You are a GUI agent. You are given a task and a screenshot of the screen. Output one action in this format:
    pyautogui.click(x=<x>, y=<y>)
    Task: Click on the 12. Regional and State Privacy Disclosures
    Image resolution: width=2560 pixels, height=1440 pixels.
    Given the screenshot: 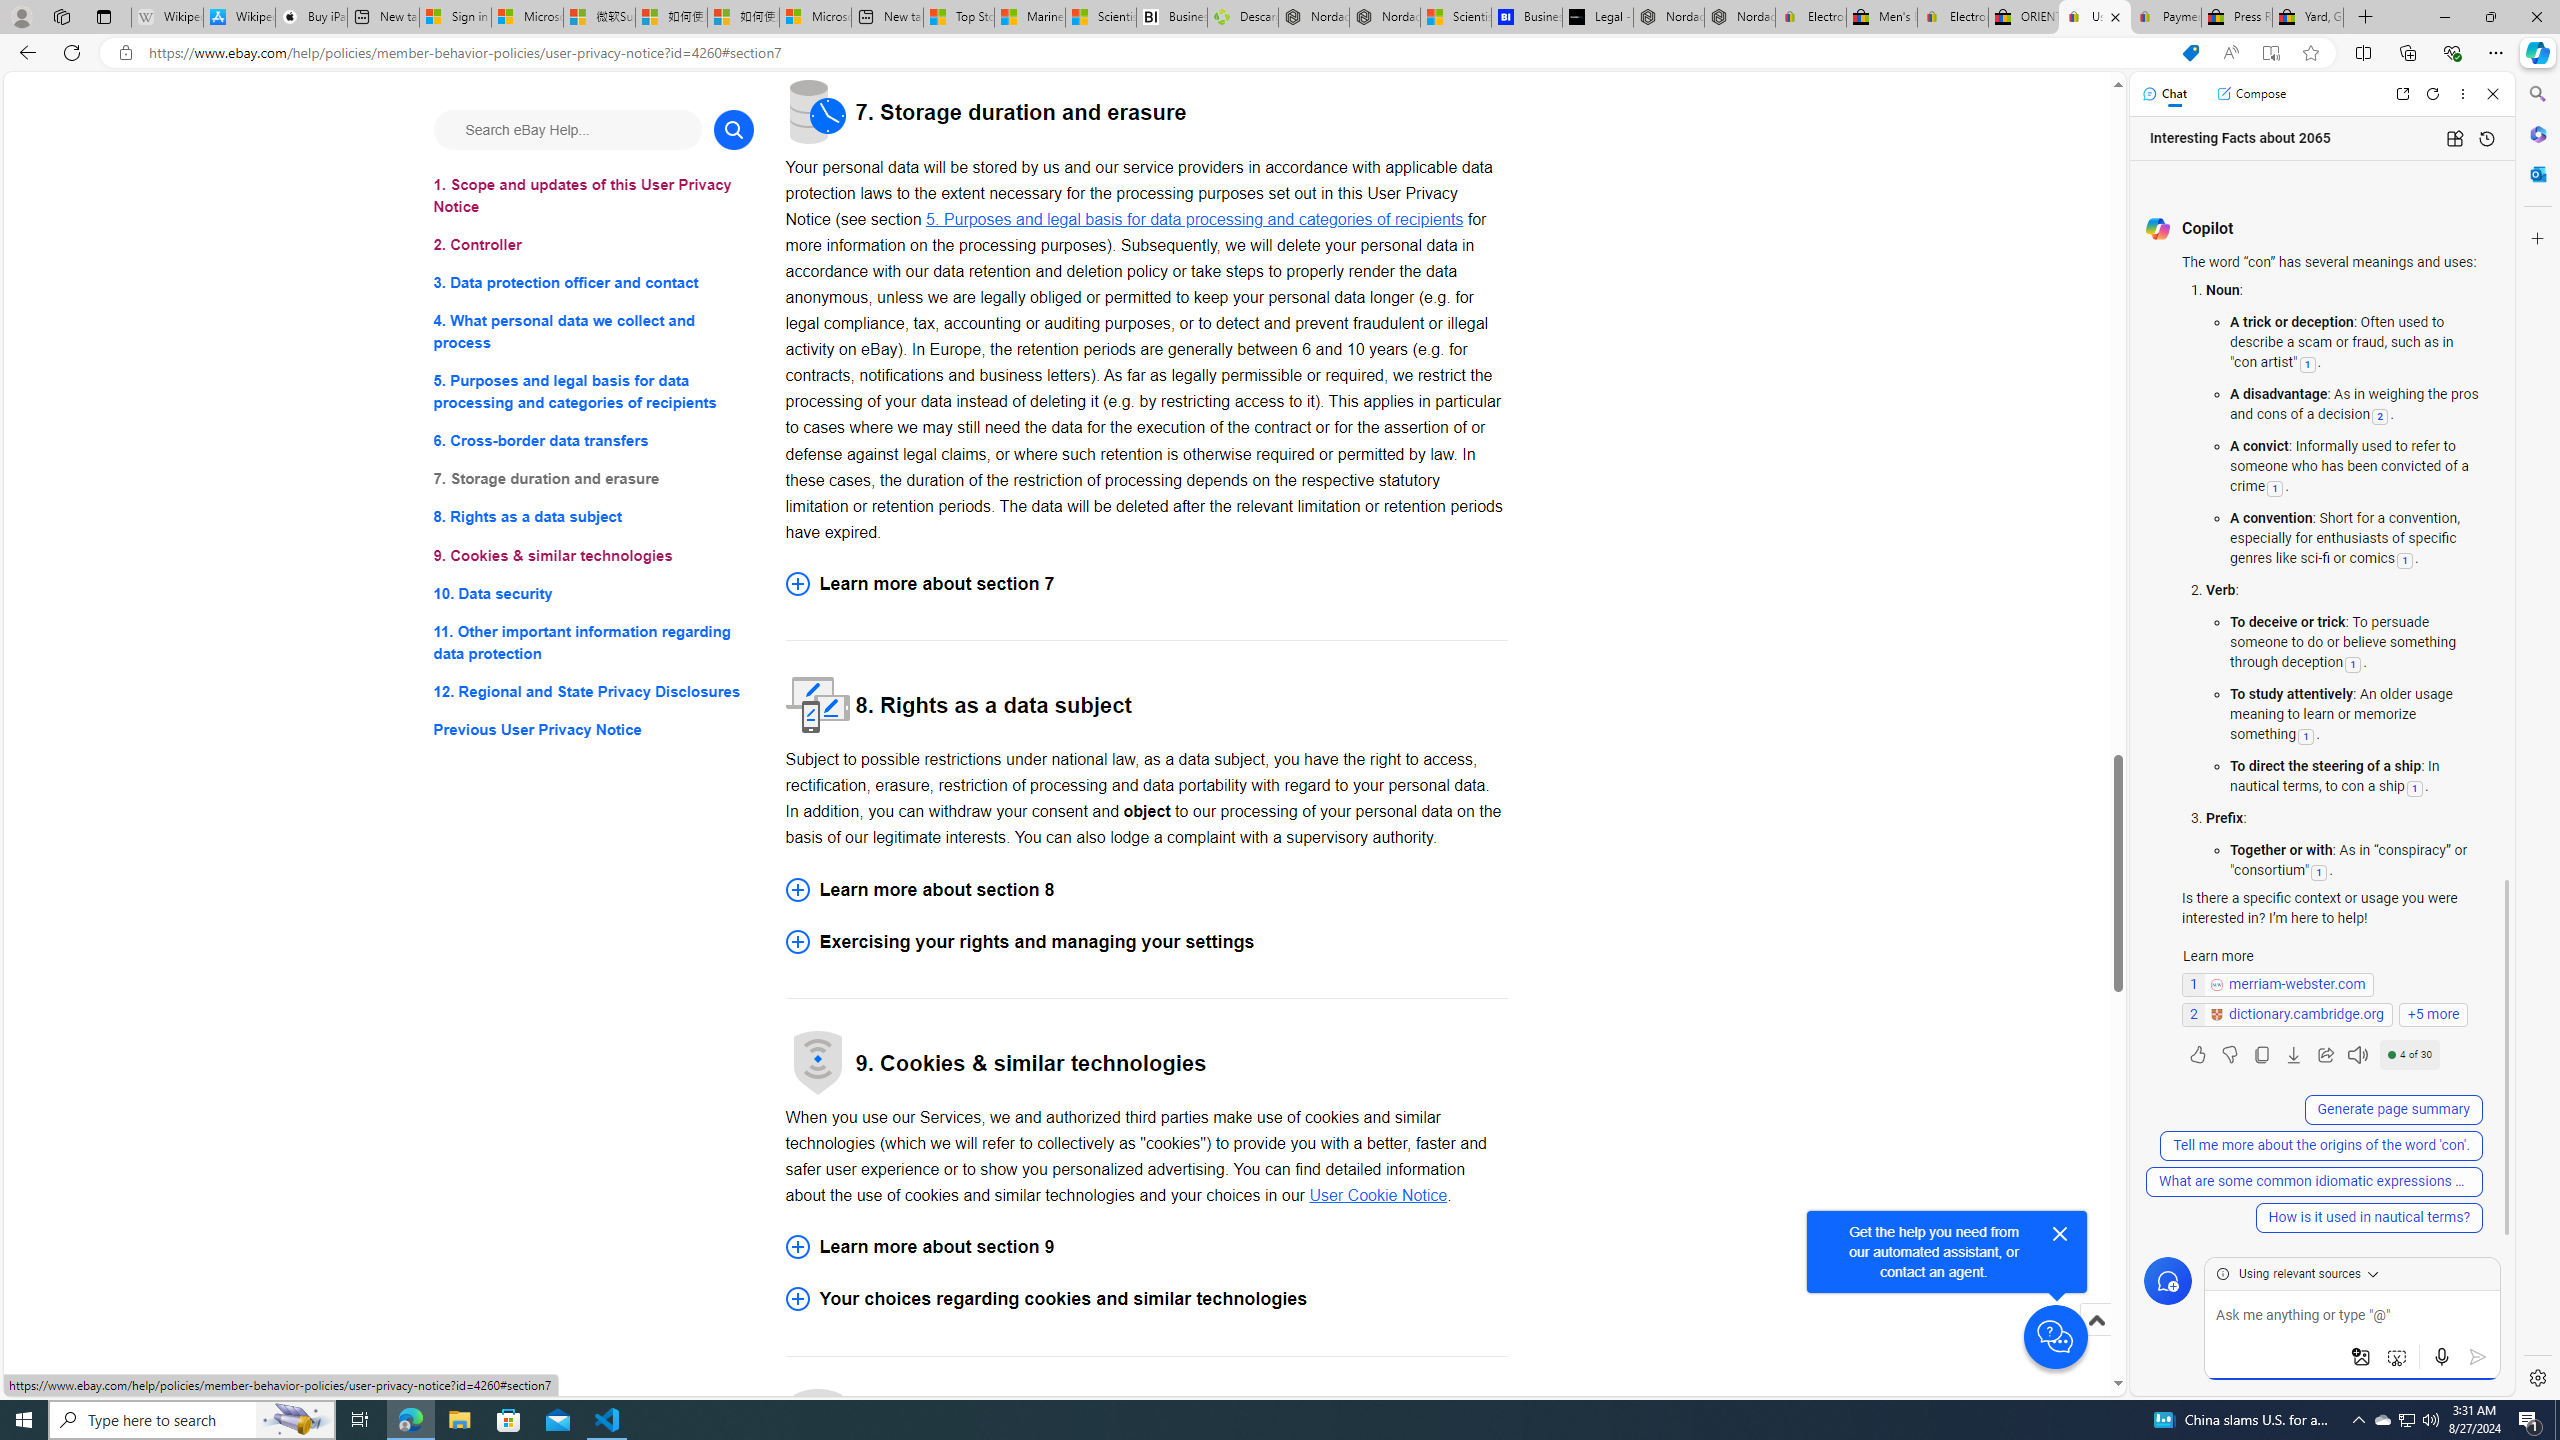 What is the action you would take?
    pyautogui.click(x=594, y=690)
    